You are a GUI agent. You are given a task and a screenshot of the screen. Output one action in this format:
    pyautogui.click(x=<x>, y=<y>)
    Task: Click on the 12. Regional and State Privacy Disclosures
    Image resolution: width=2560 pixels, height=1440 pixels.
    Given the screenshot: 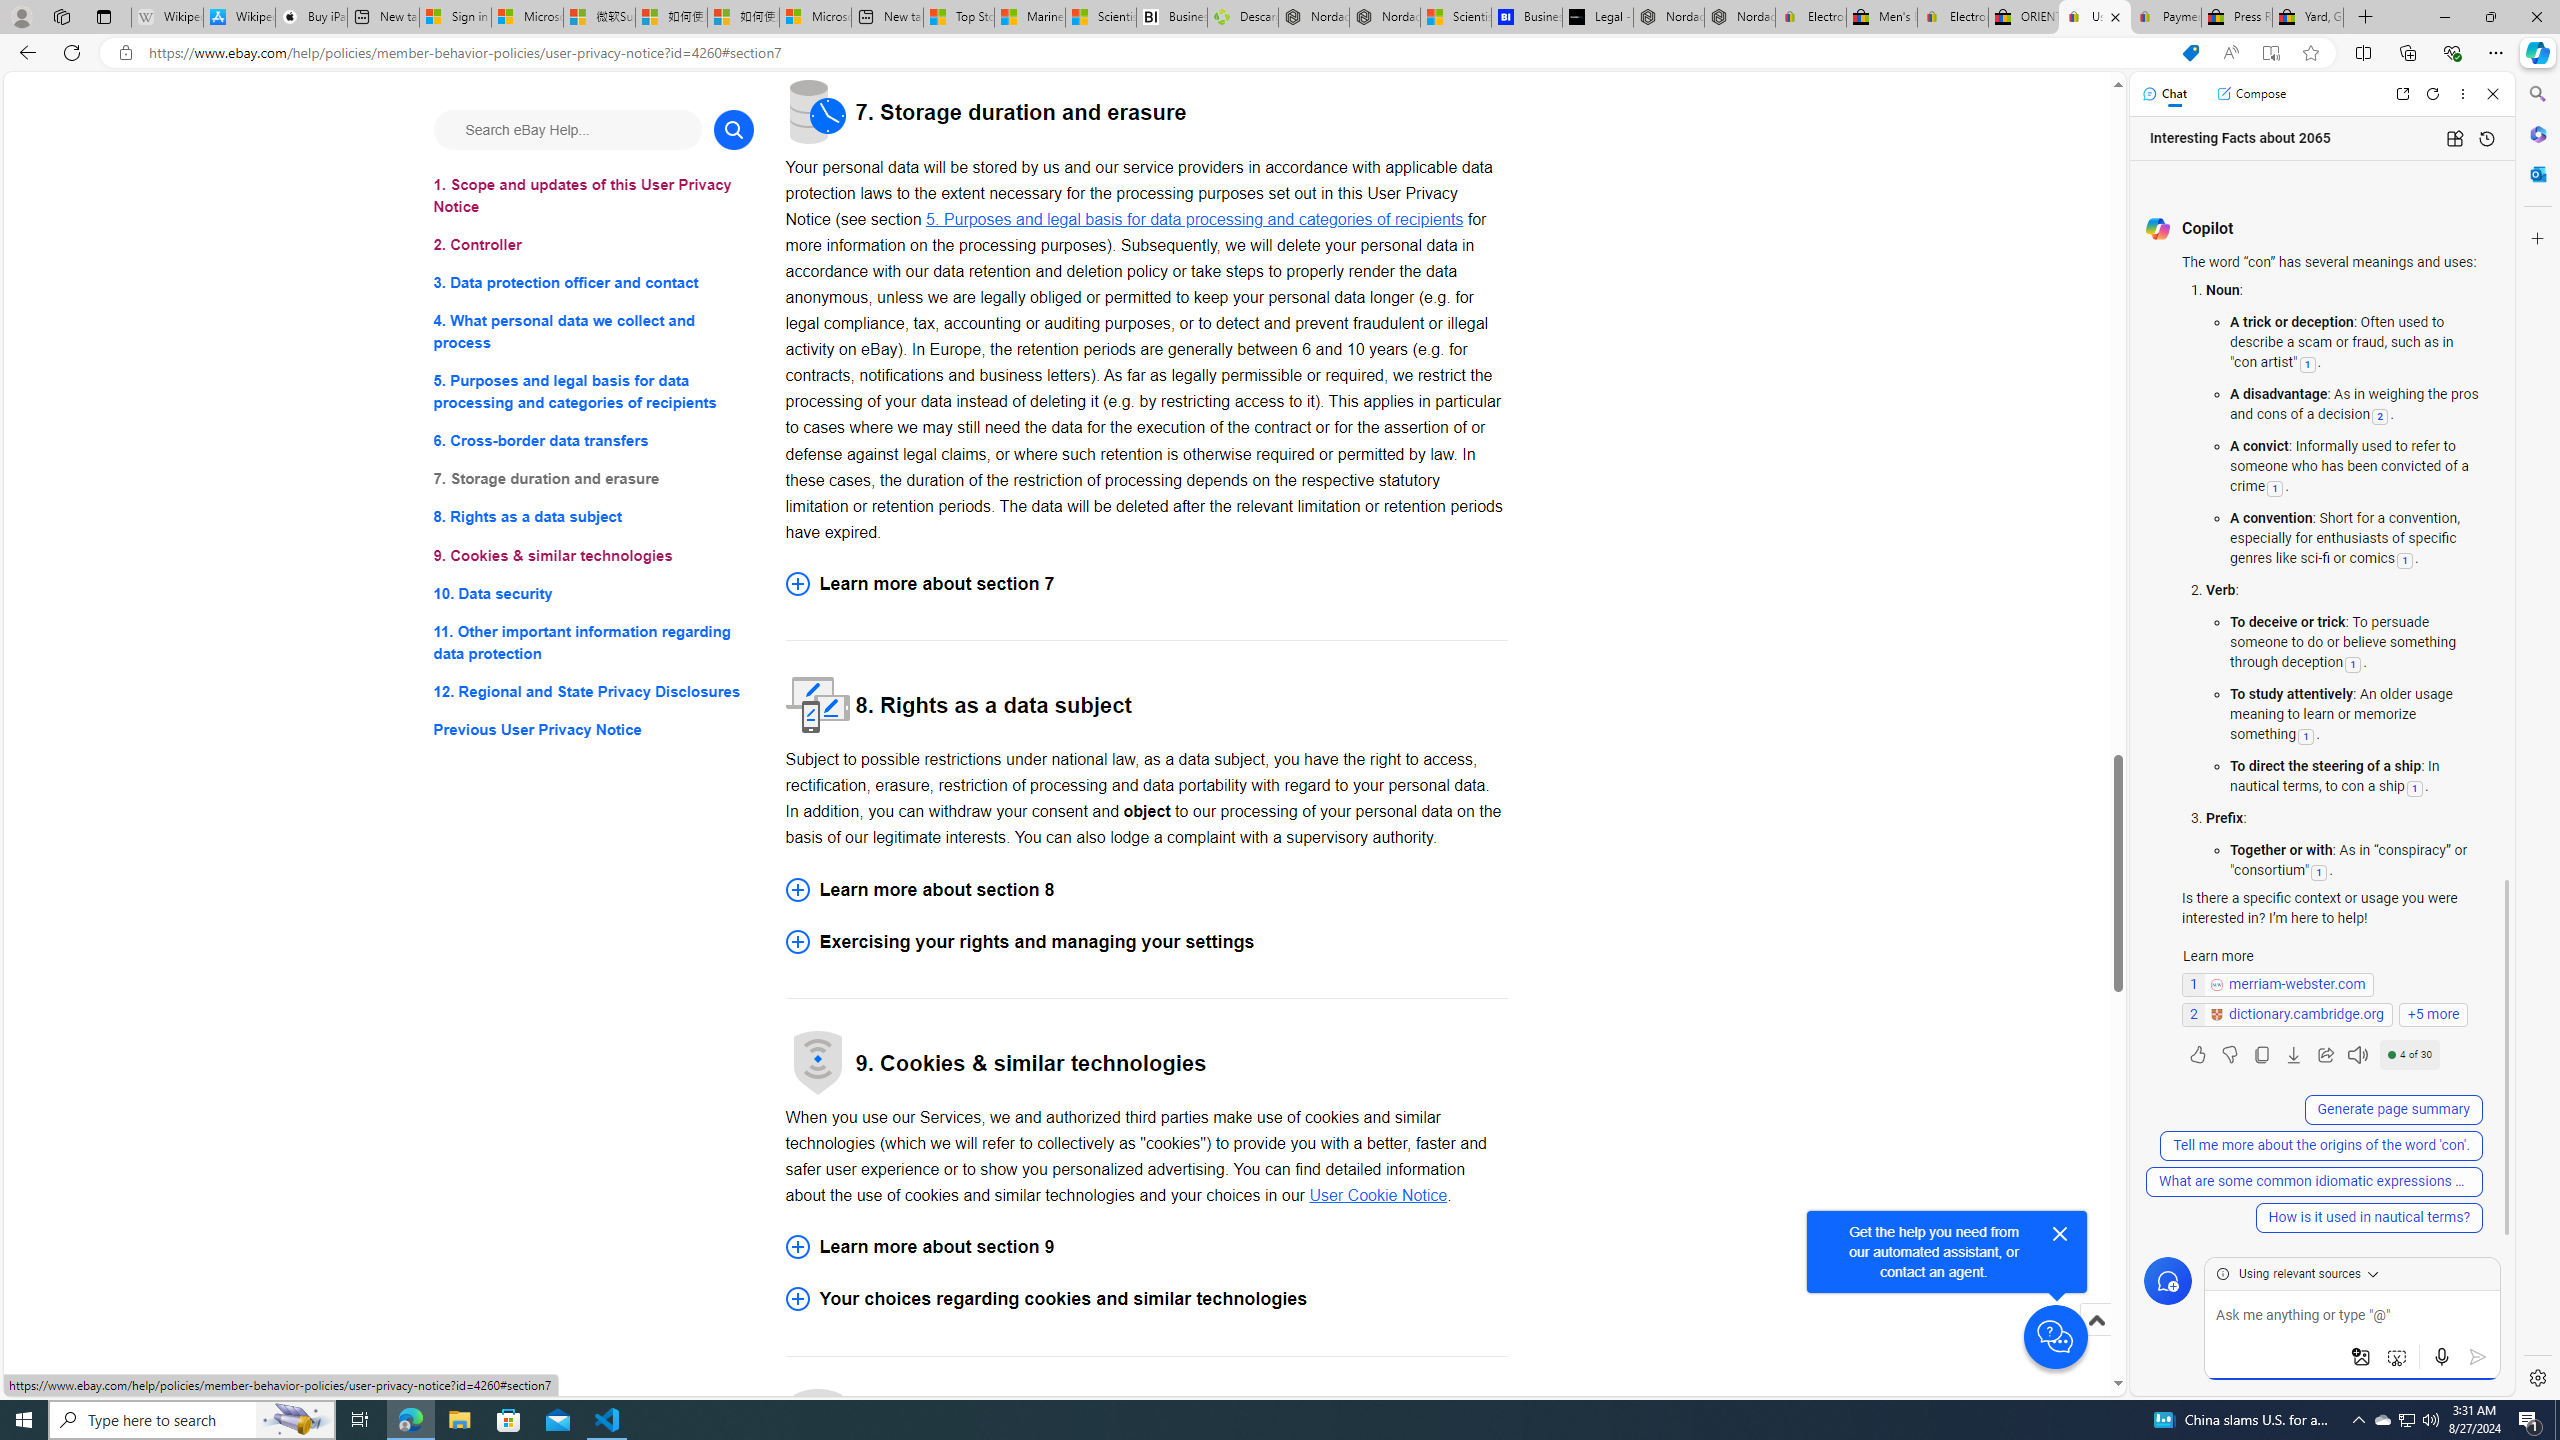 What is the action you would take?
    pyautogui.click(x=594, y=690)
    